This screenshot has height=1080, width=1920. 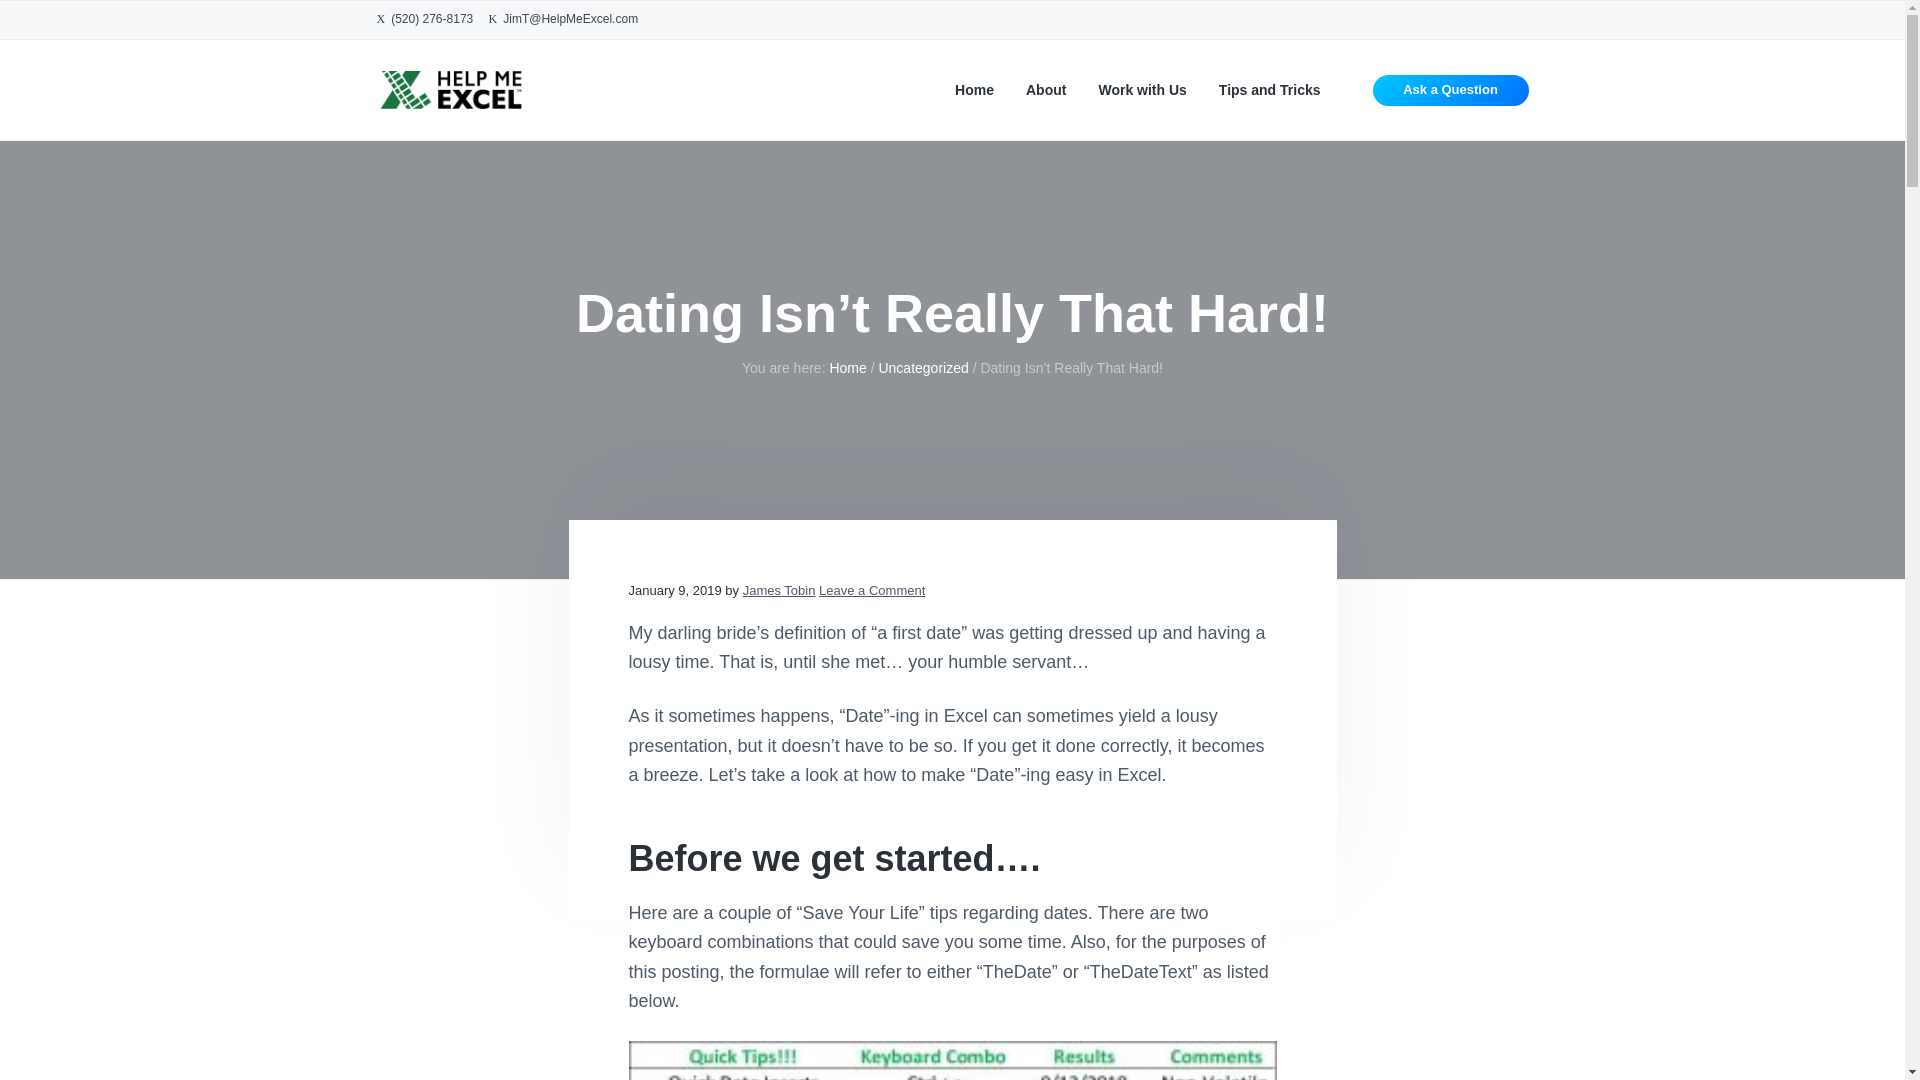 What do you see at coordinates (1270, 90) in the screenshot?
I see `Tips and Tricks` at bounding box center [1270, 90].